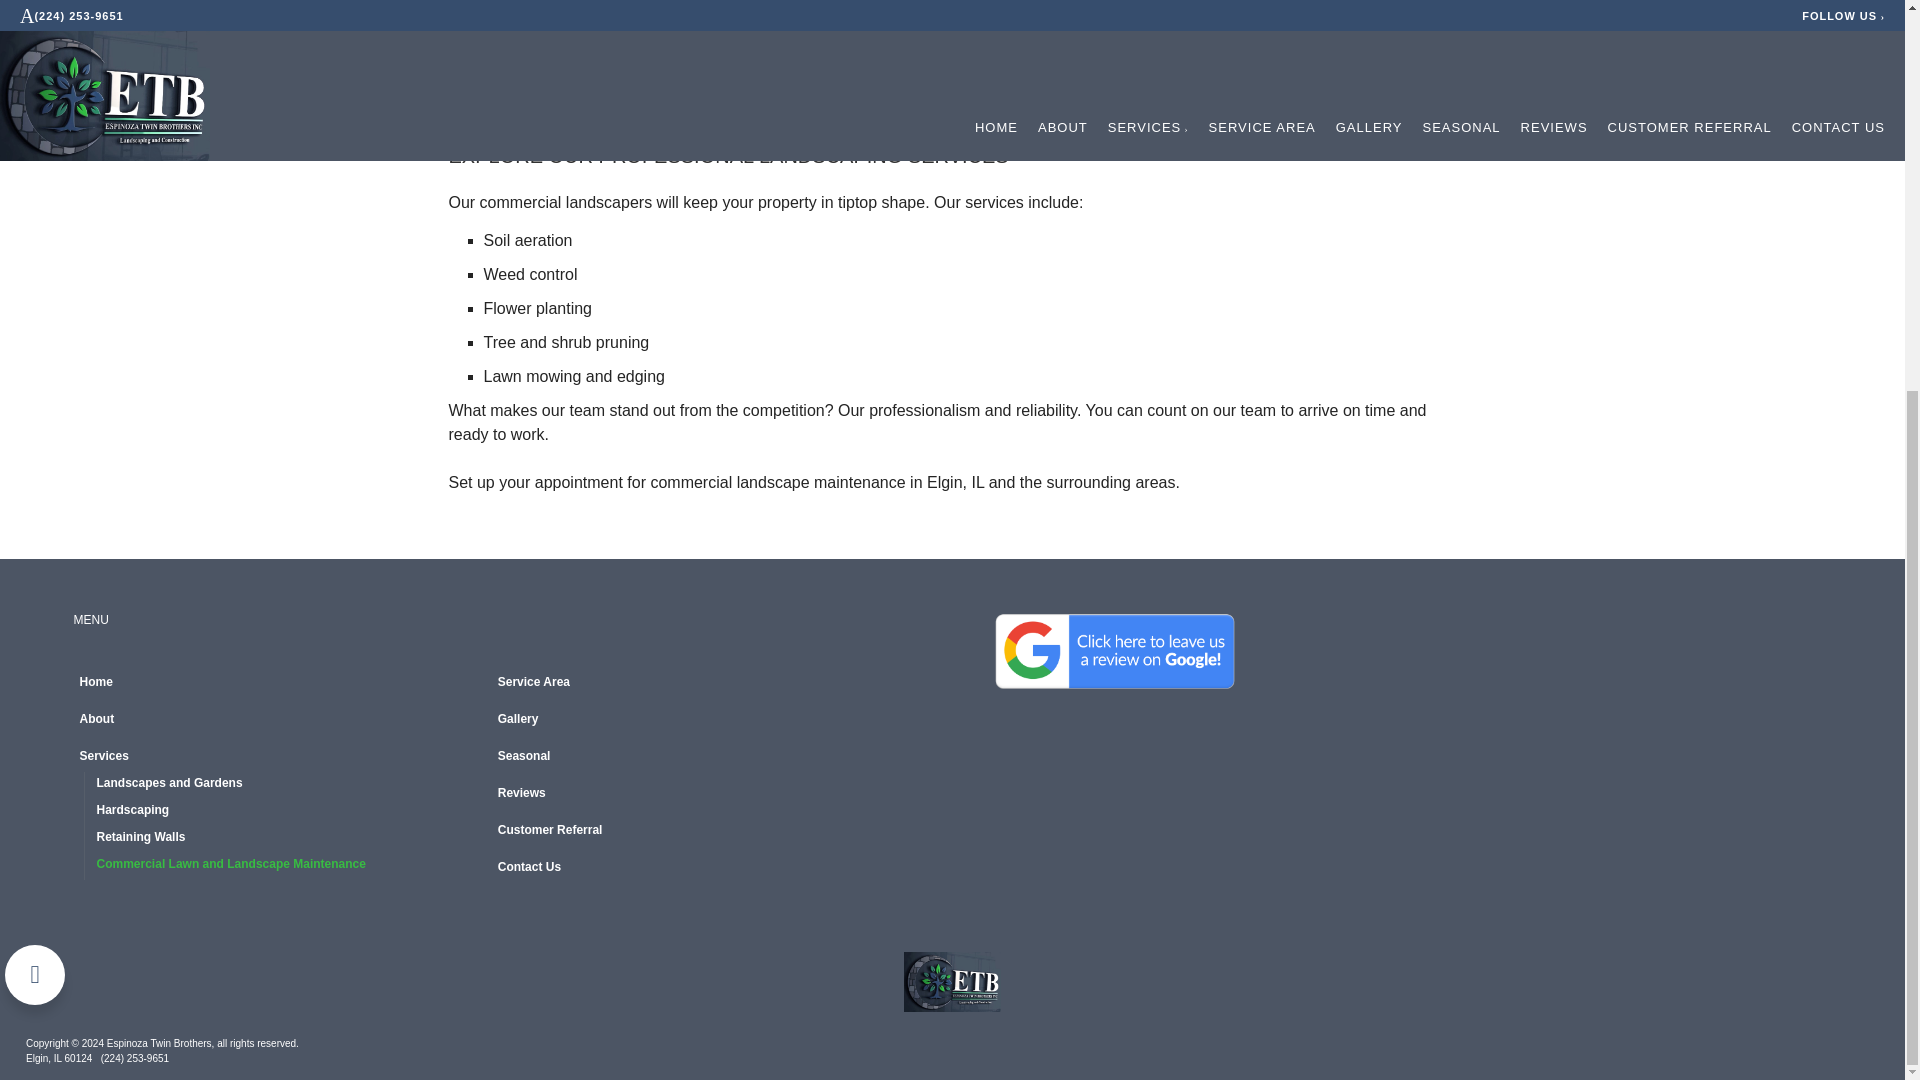  Describe the element at coordinates (288, 866) in the screenshot. I see `Commercial Lawn and Landscape Maintenance` at that location.